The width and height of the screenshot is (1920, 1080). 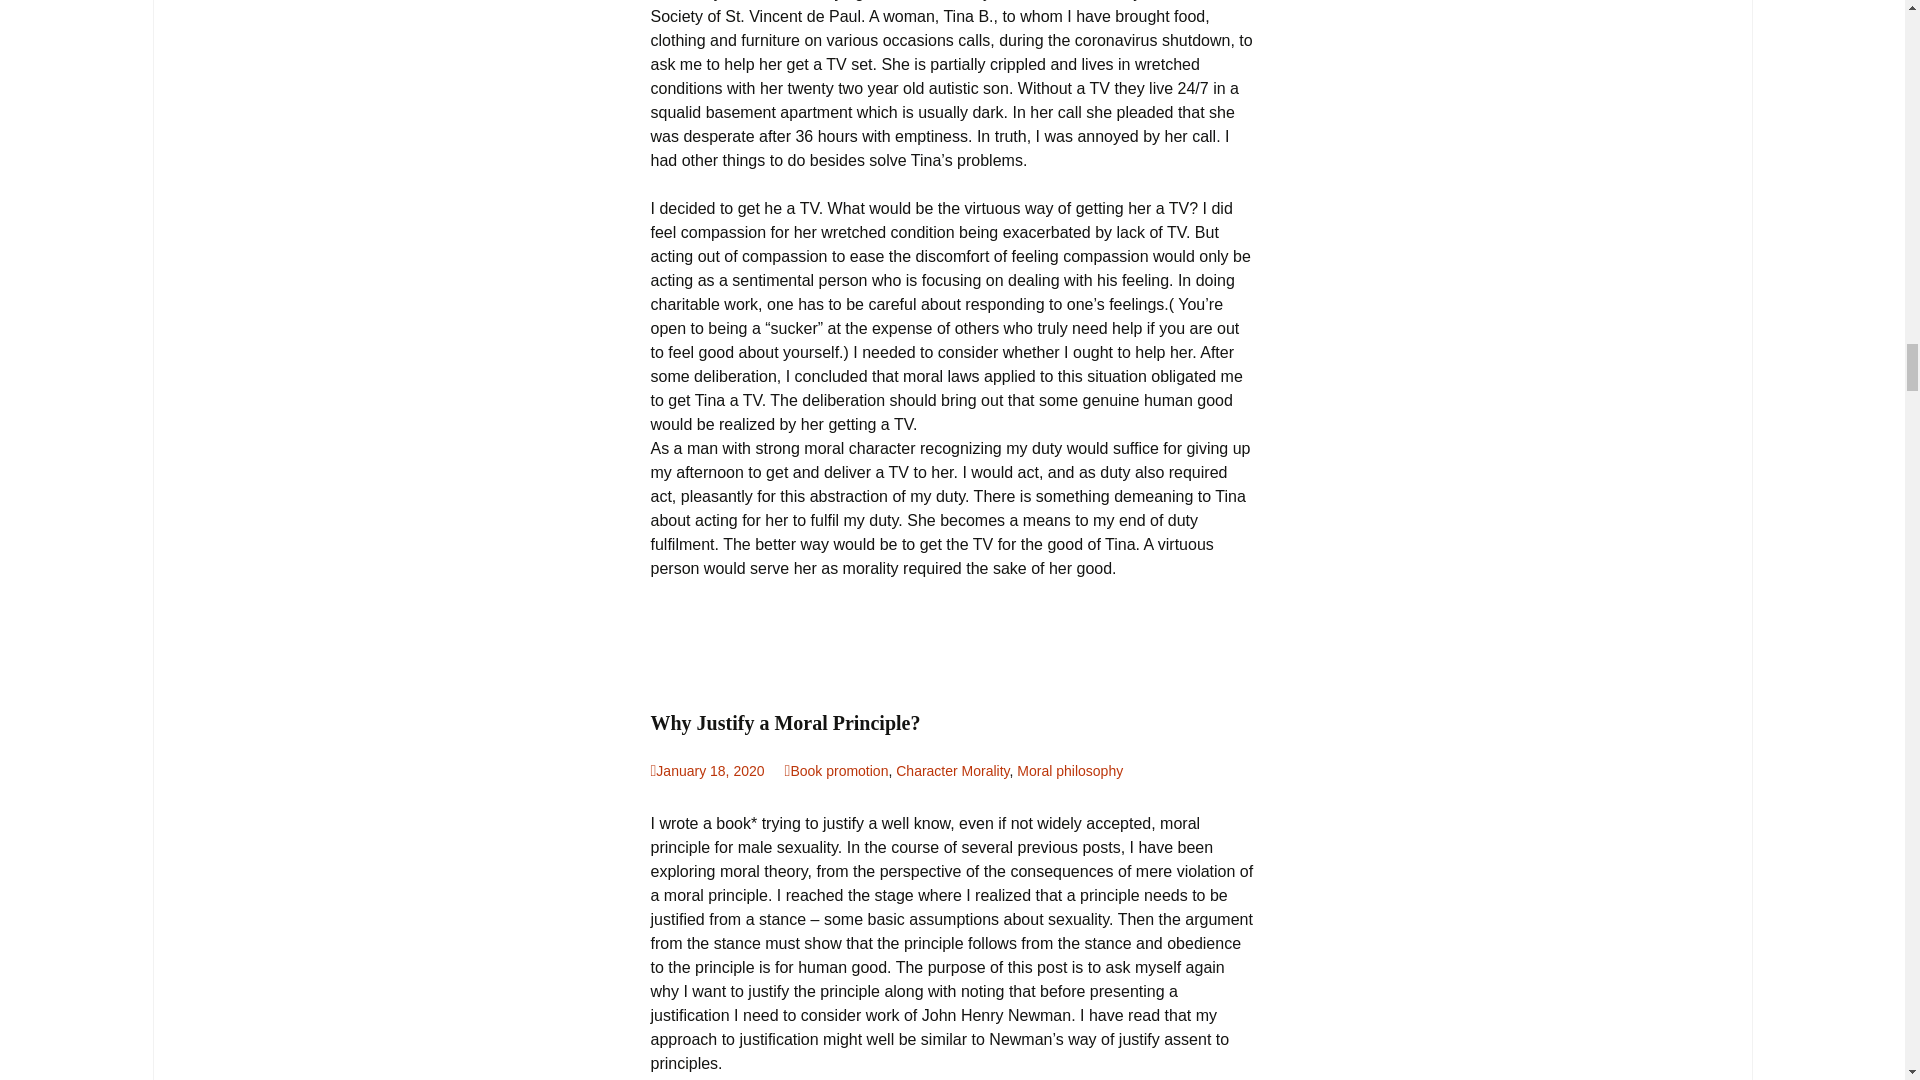 I want to click on Why Justify a Moral Principle?, so click(x=952, y=722).